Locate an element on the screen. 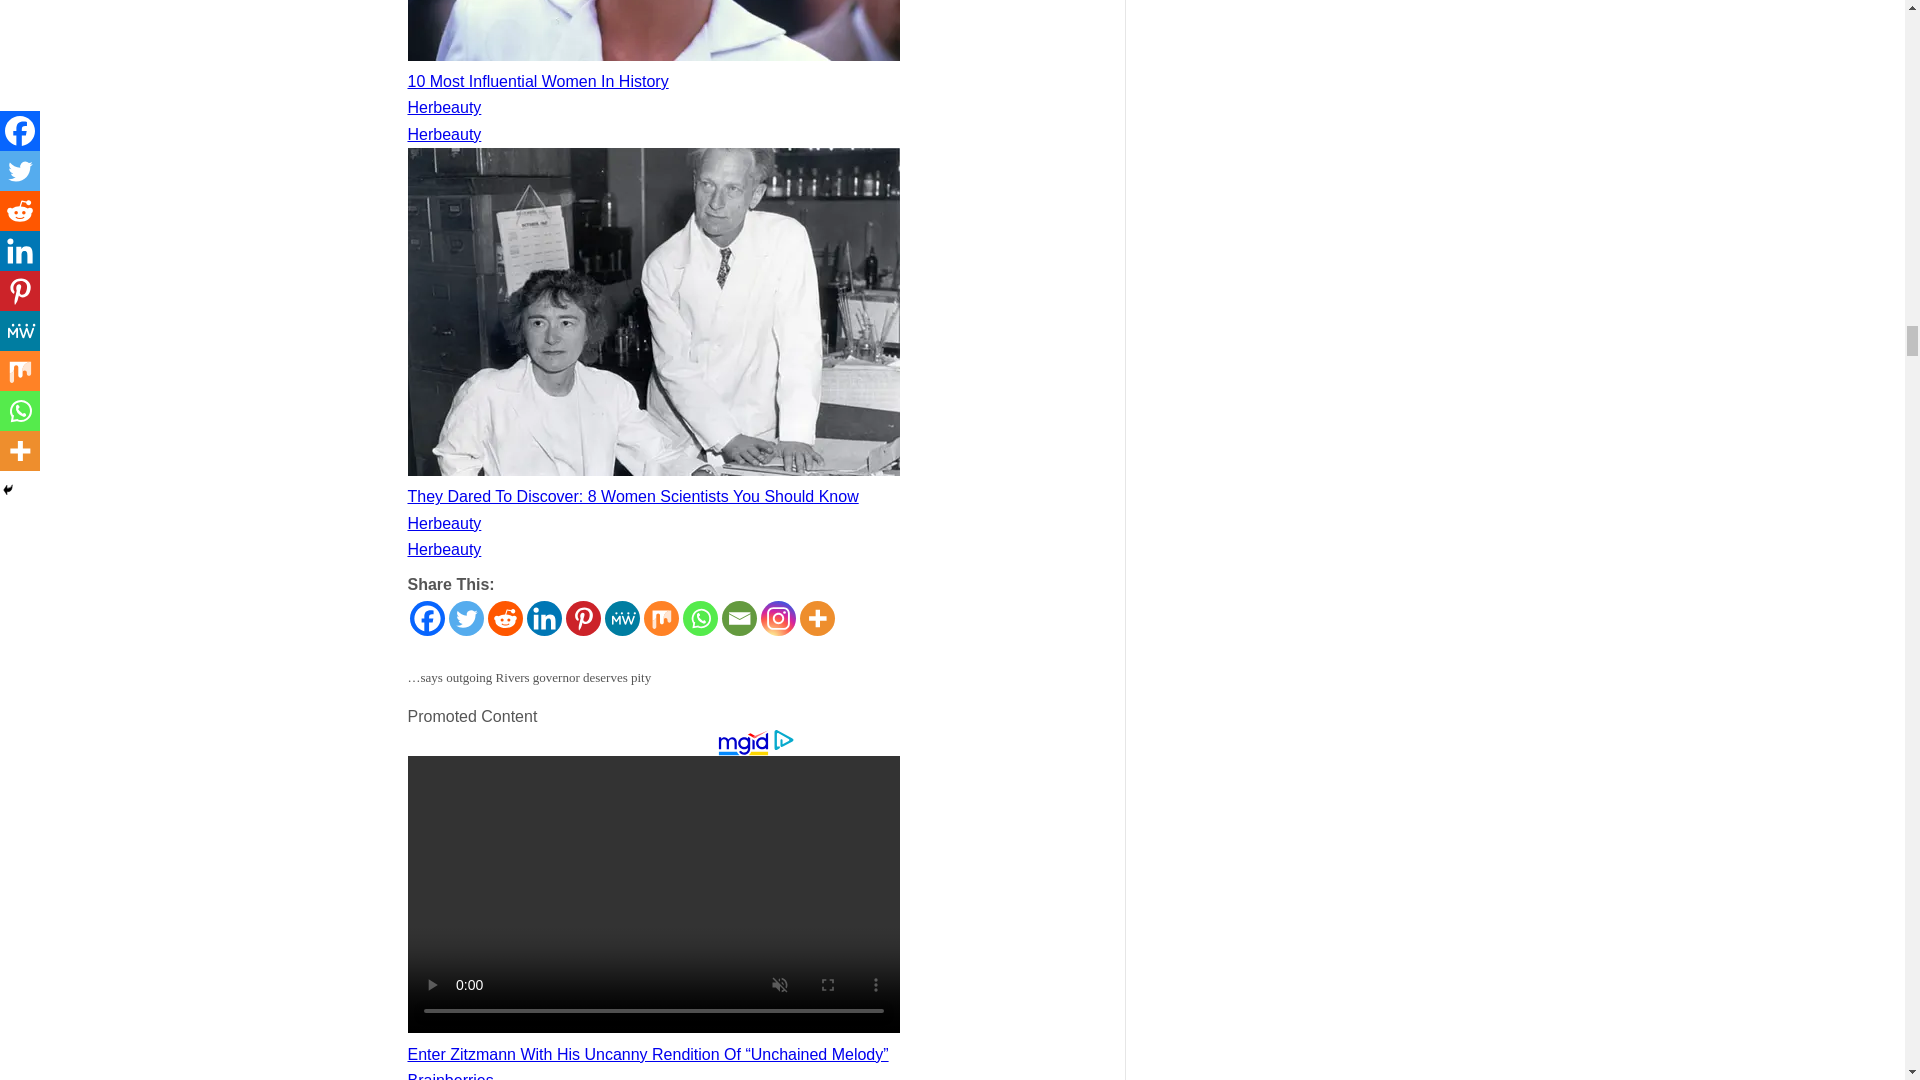 The width and height of the screenshot is (1920, 1080). MeWe is located at coordinates (622, 618).